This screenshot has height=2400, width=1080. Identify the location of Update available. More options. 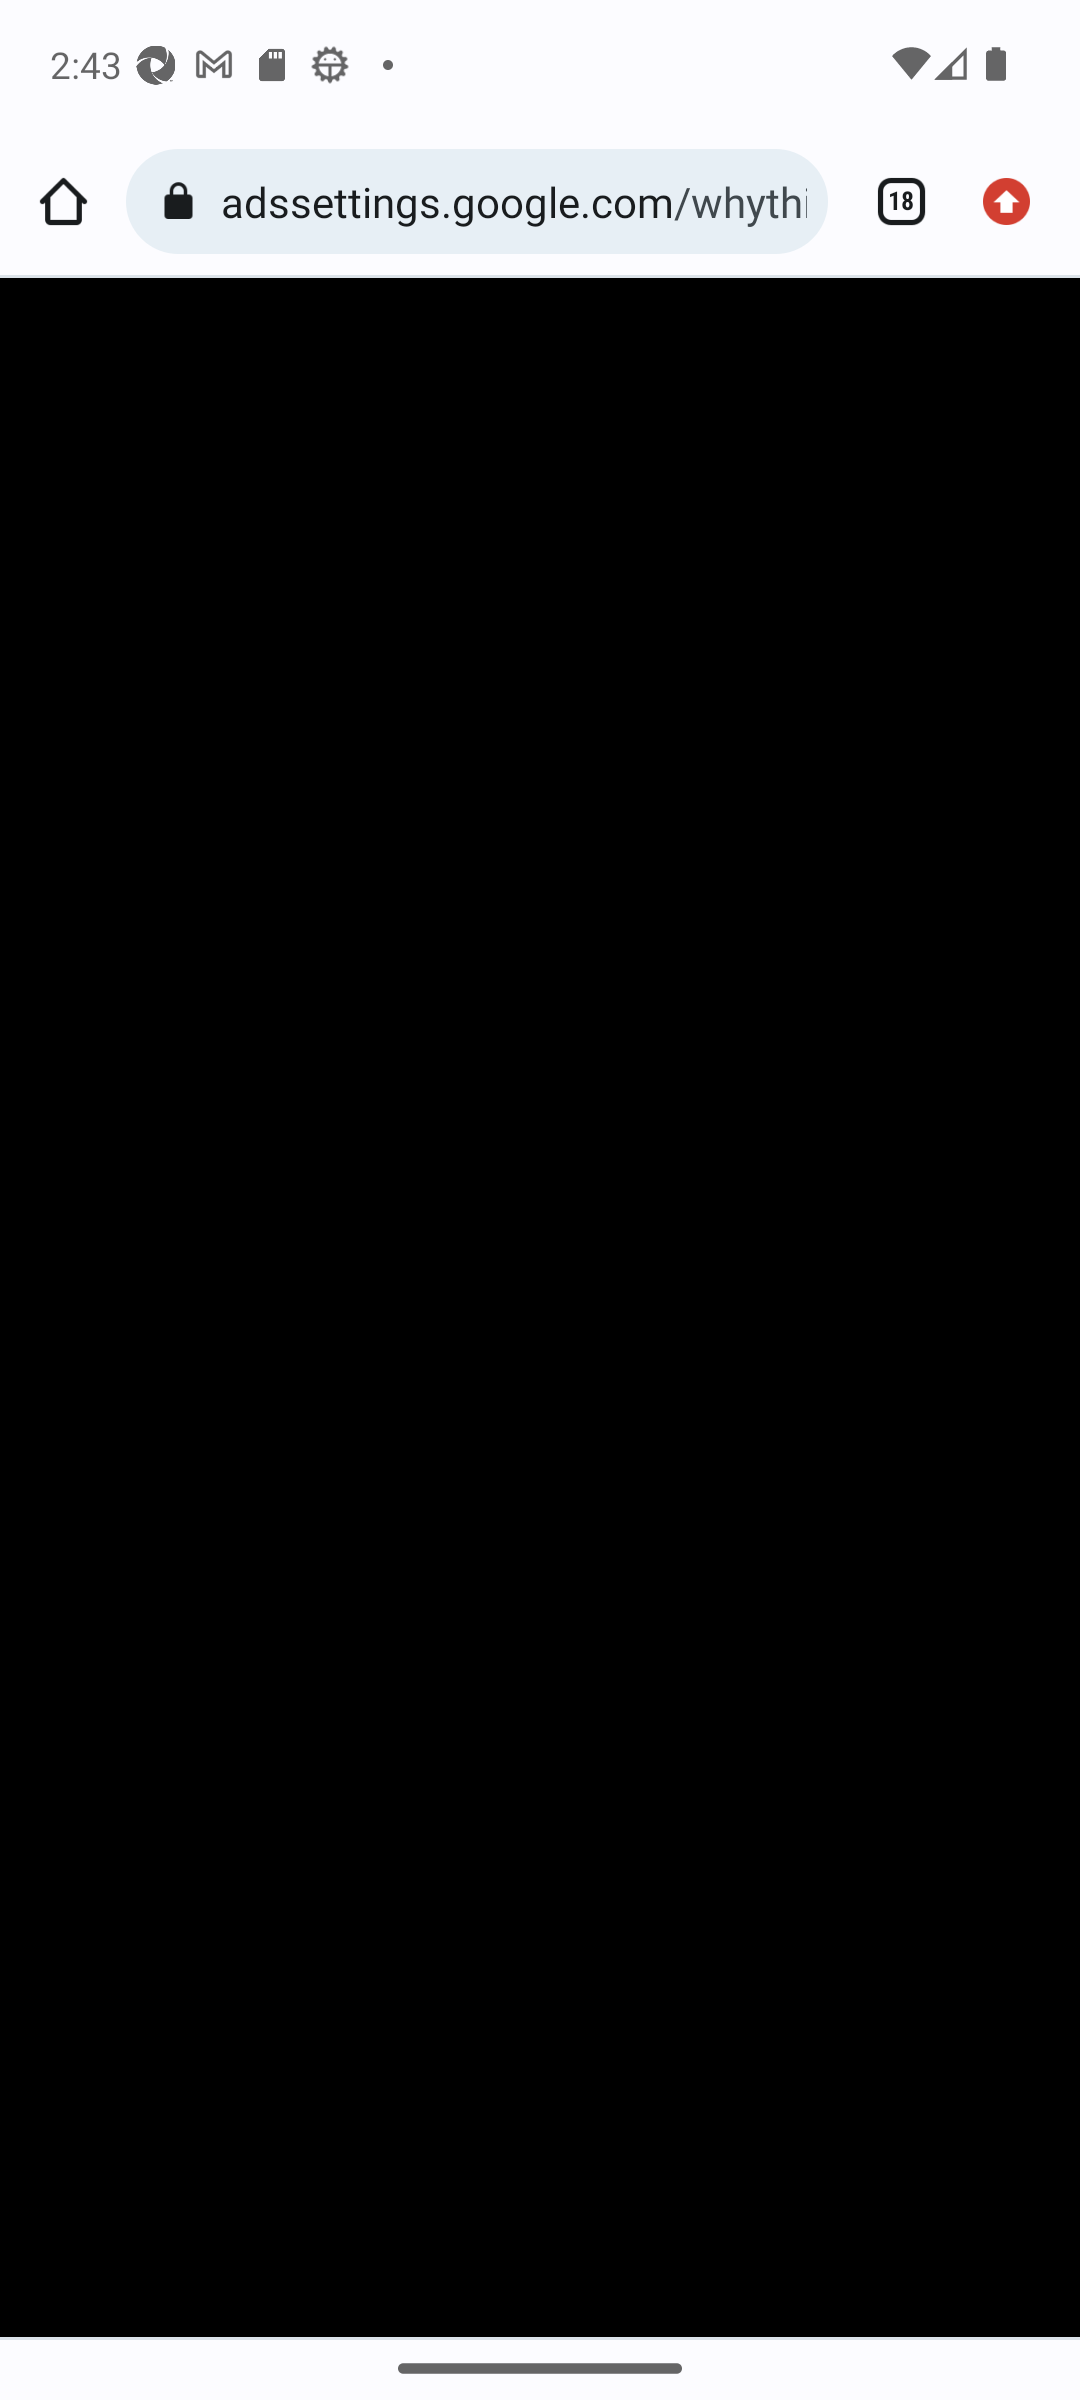
(1016, 202).